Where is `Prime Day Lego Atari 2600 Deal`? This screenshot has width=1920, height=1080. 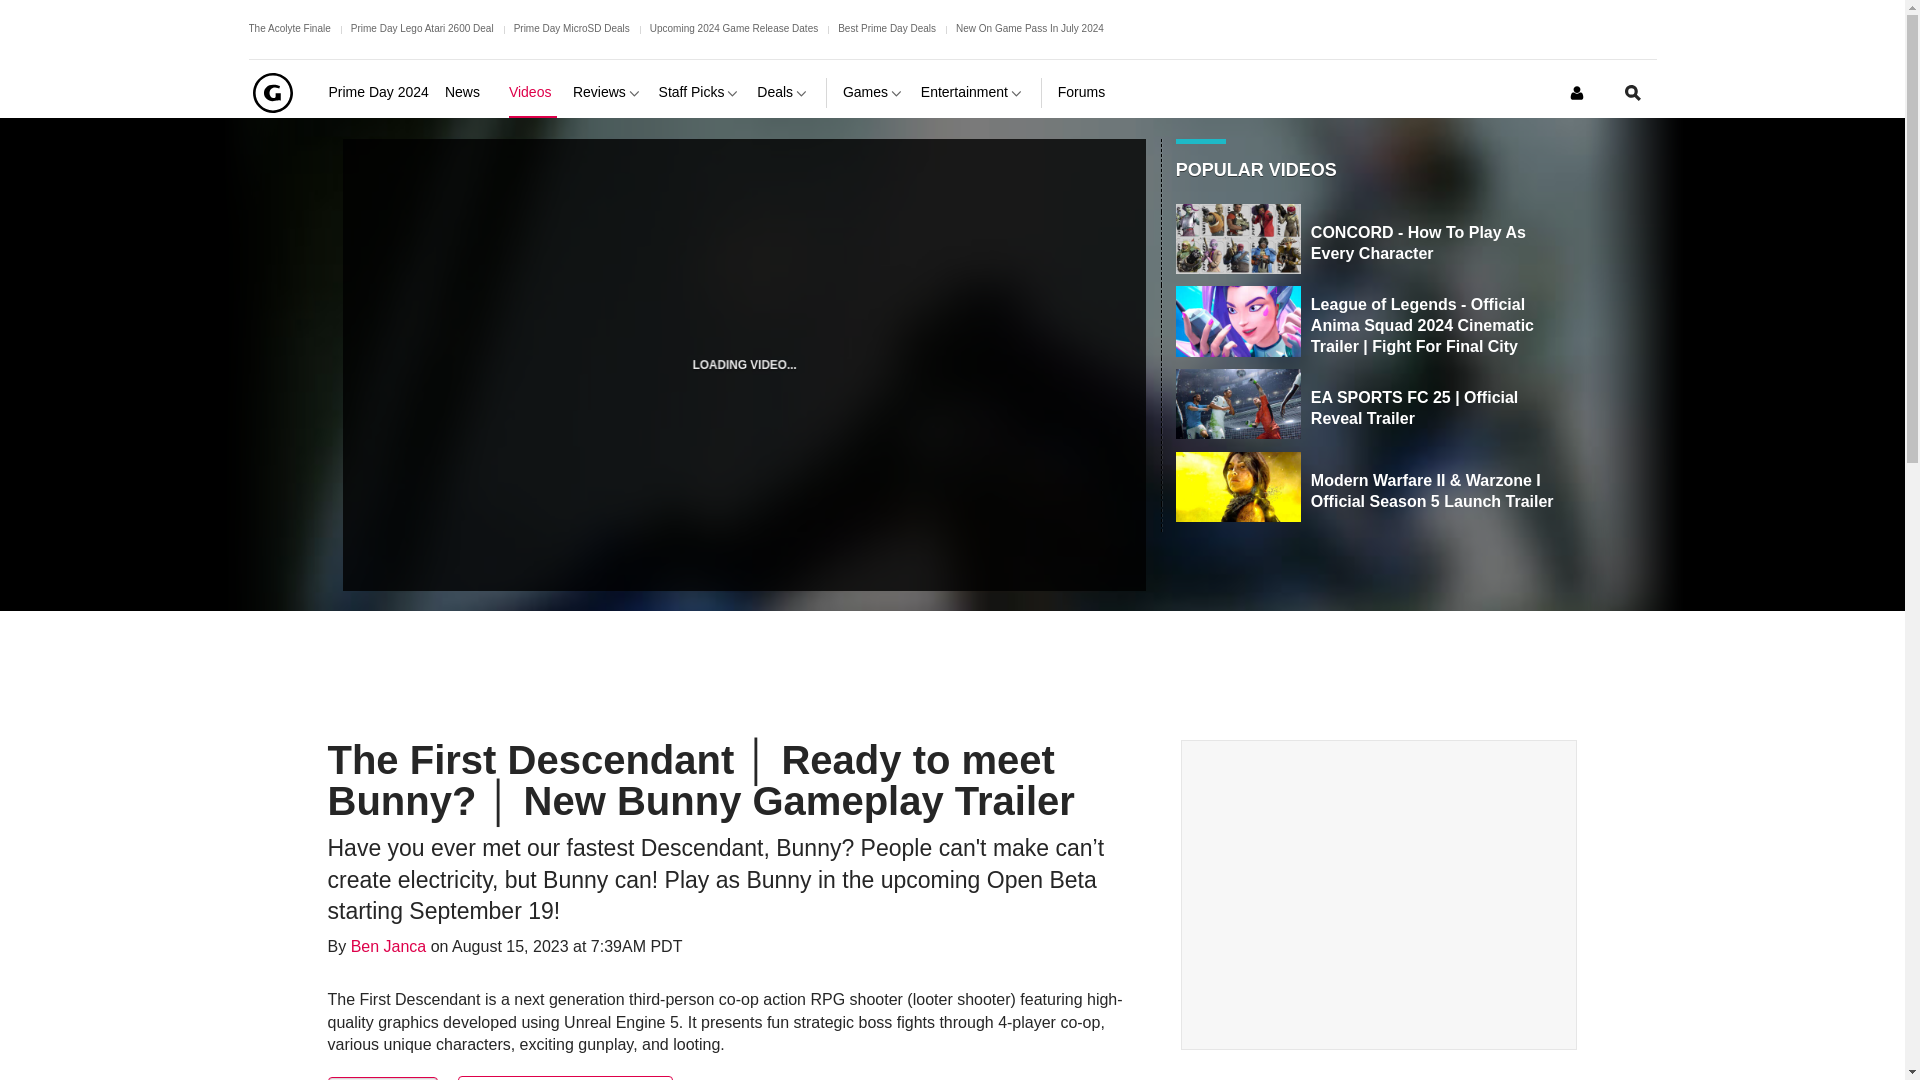 Prime Day Lego Atari 2600 Deal is located at coordinates (422, 28).